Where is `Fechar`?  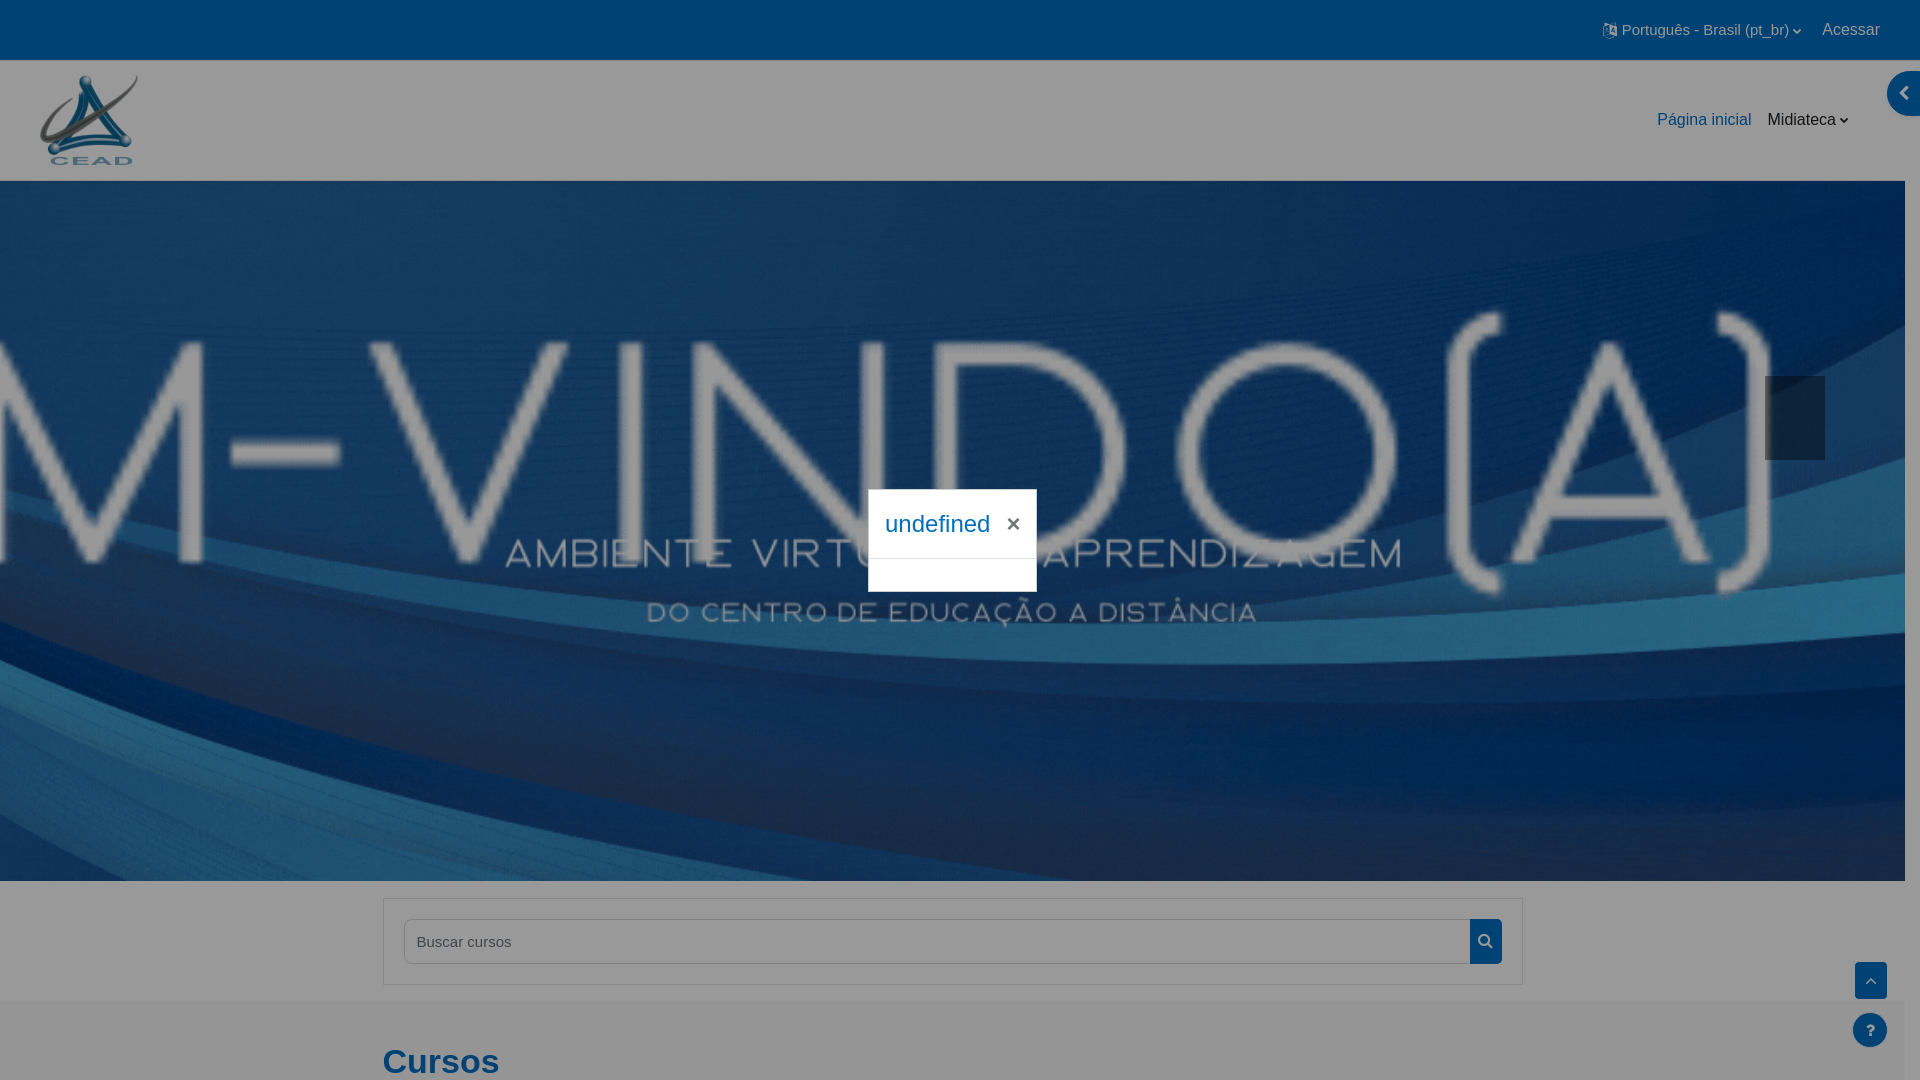 Fechar is located at coordinates (1013, 524).